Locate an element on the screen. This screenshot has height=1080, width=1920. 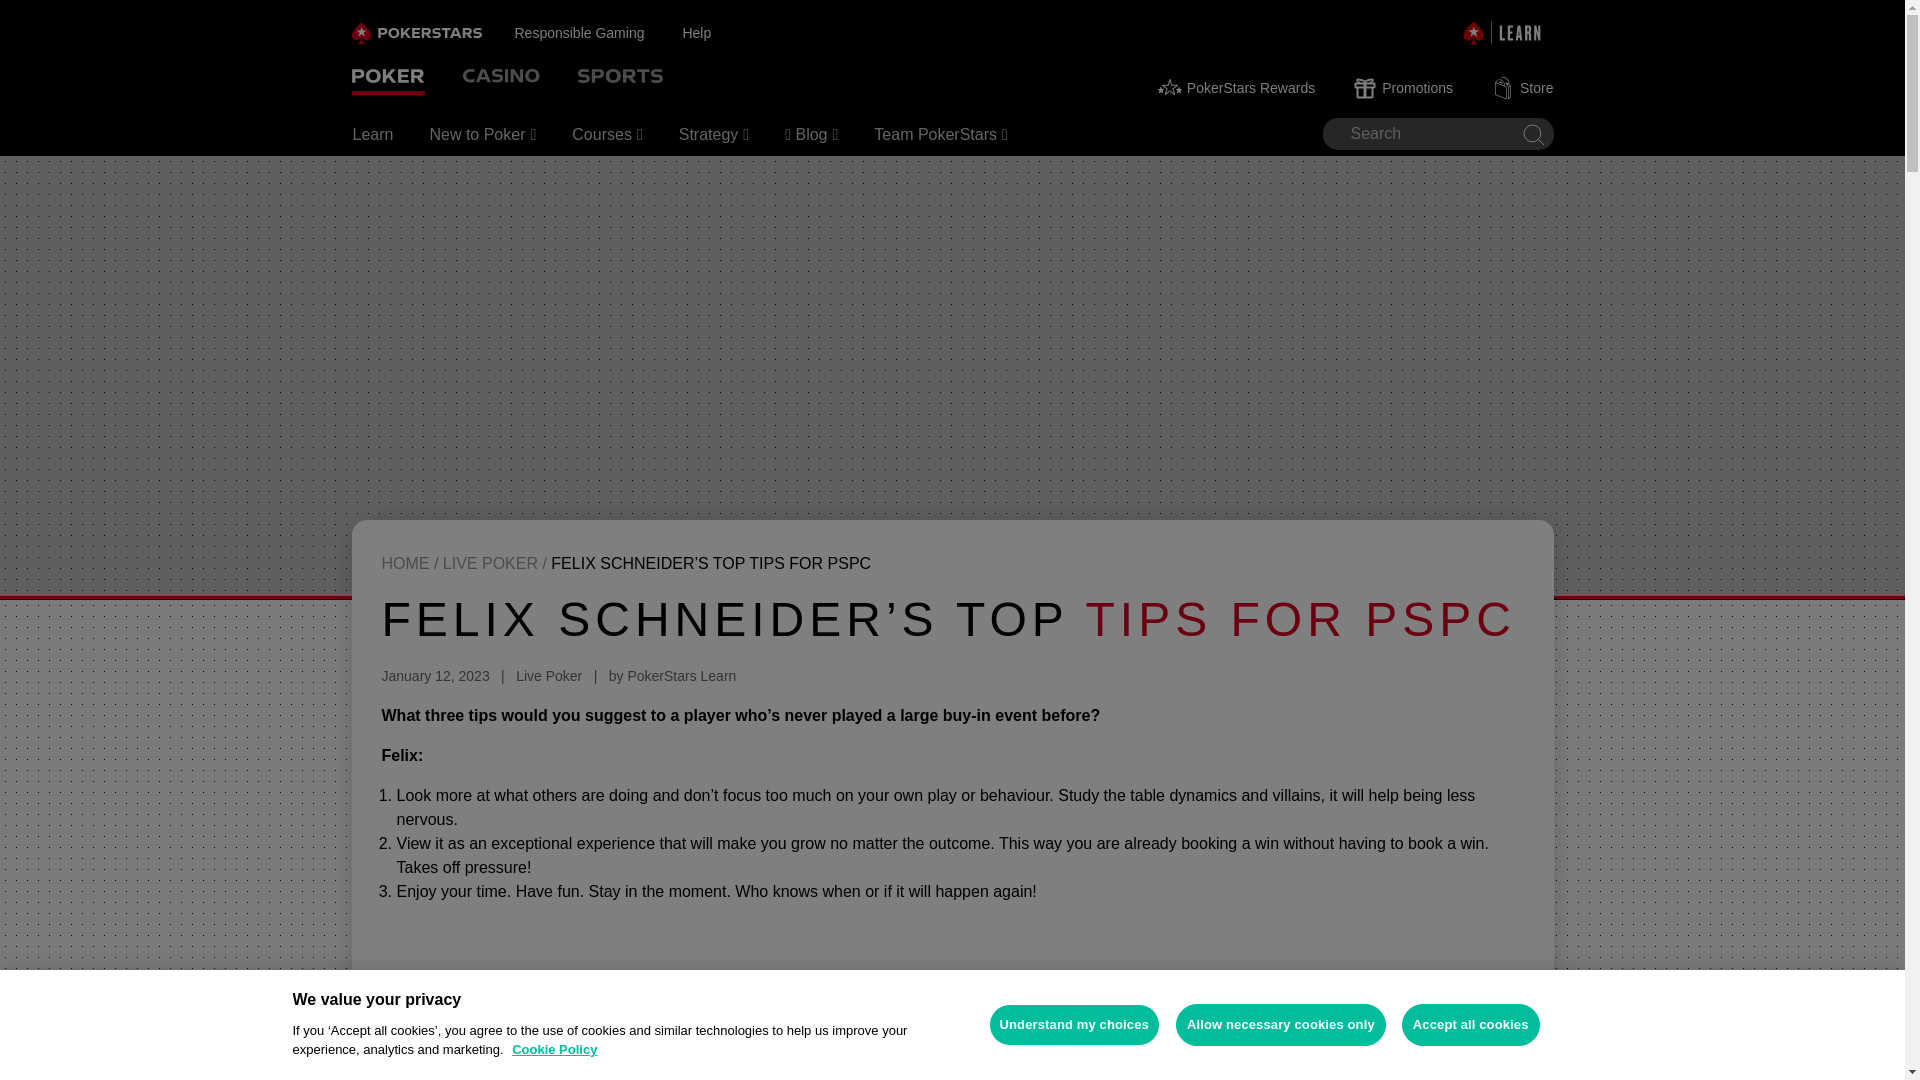
Promotions is located at coordinates (1404, 88).